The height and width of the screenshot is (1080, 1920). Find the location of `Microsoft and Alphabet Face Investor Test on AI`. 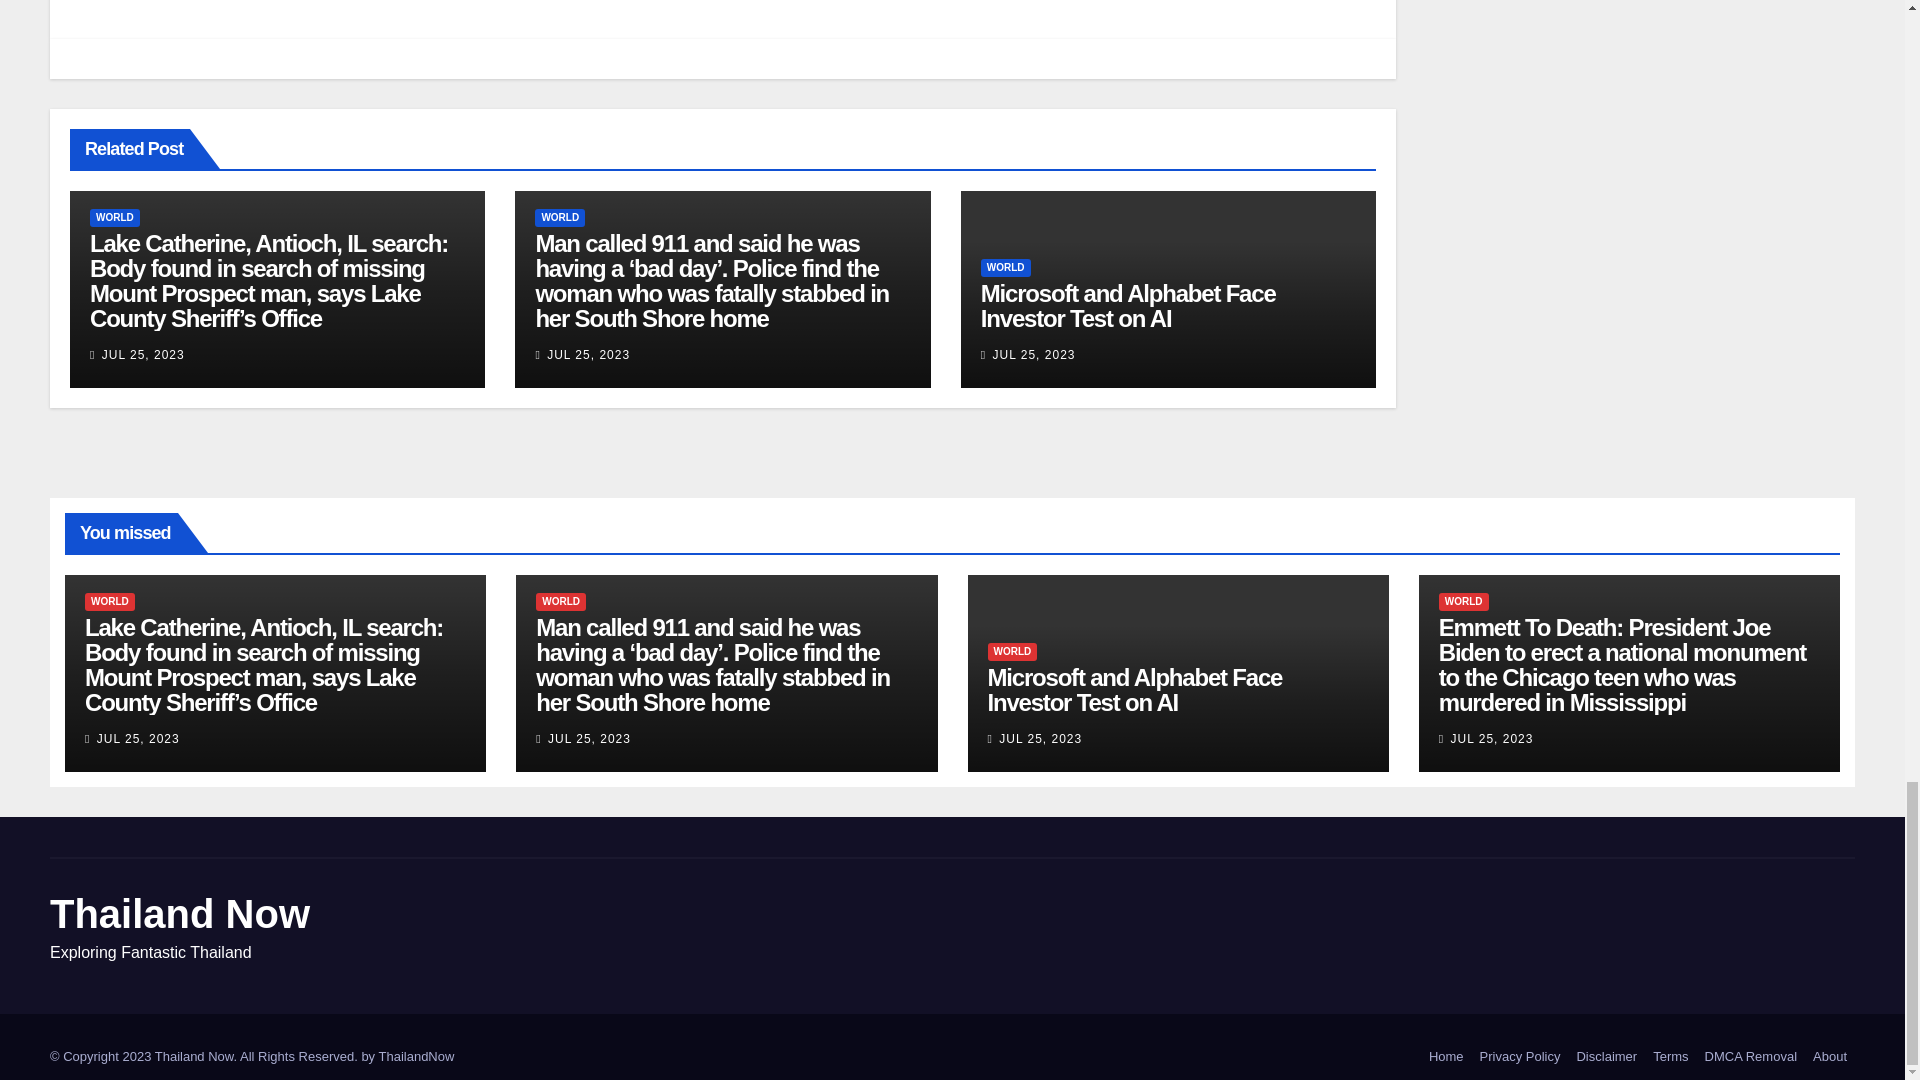

Microsoft and Alphabet Face Investor Test on AI is located at coordinates (1128, 305).